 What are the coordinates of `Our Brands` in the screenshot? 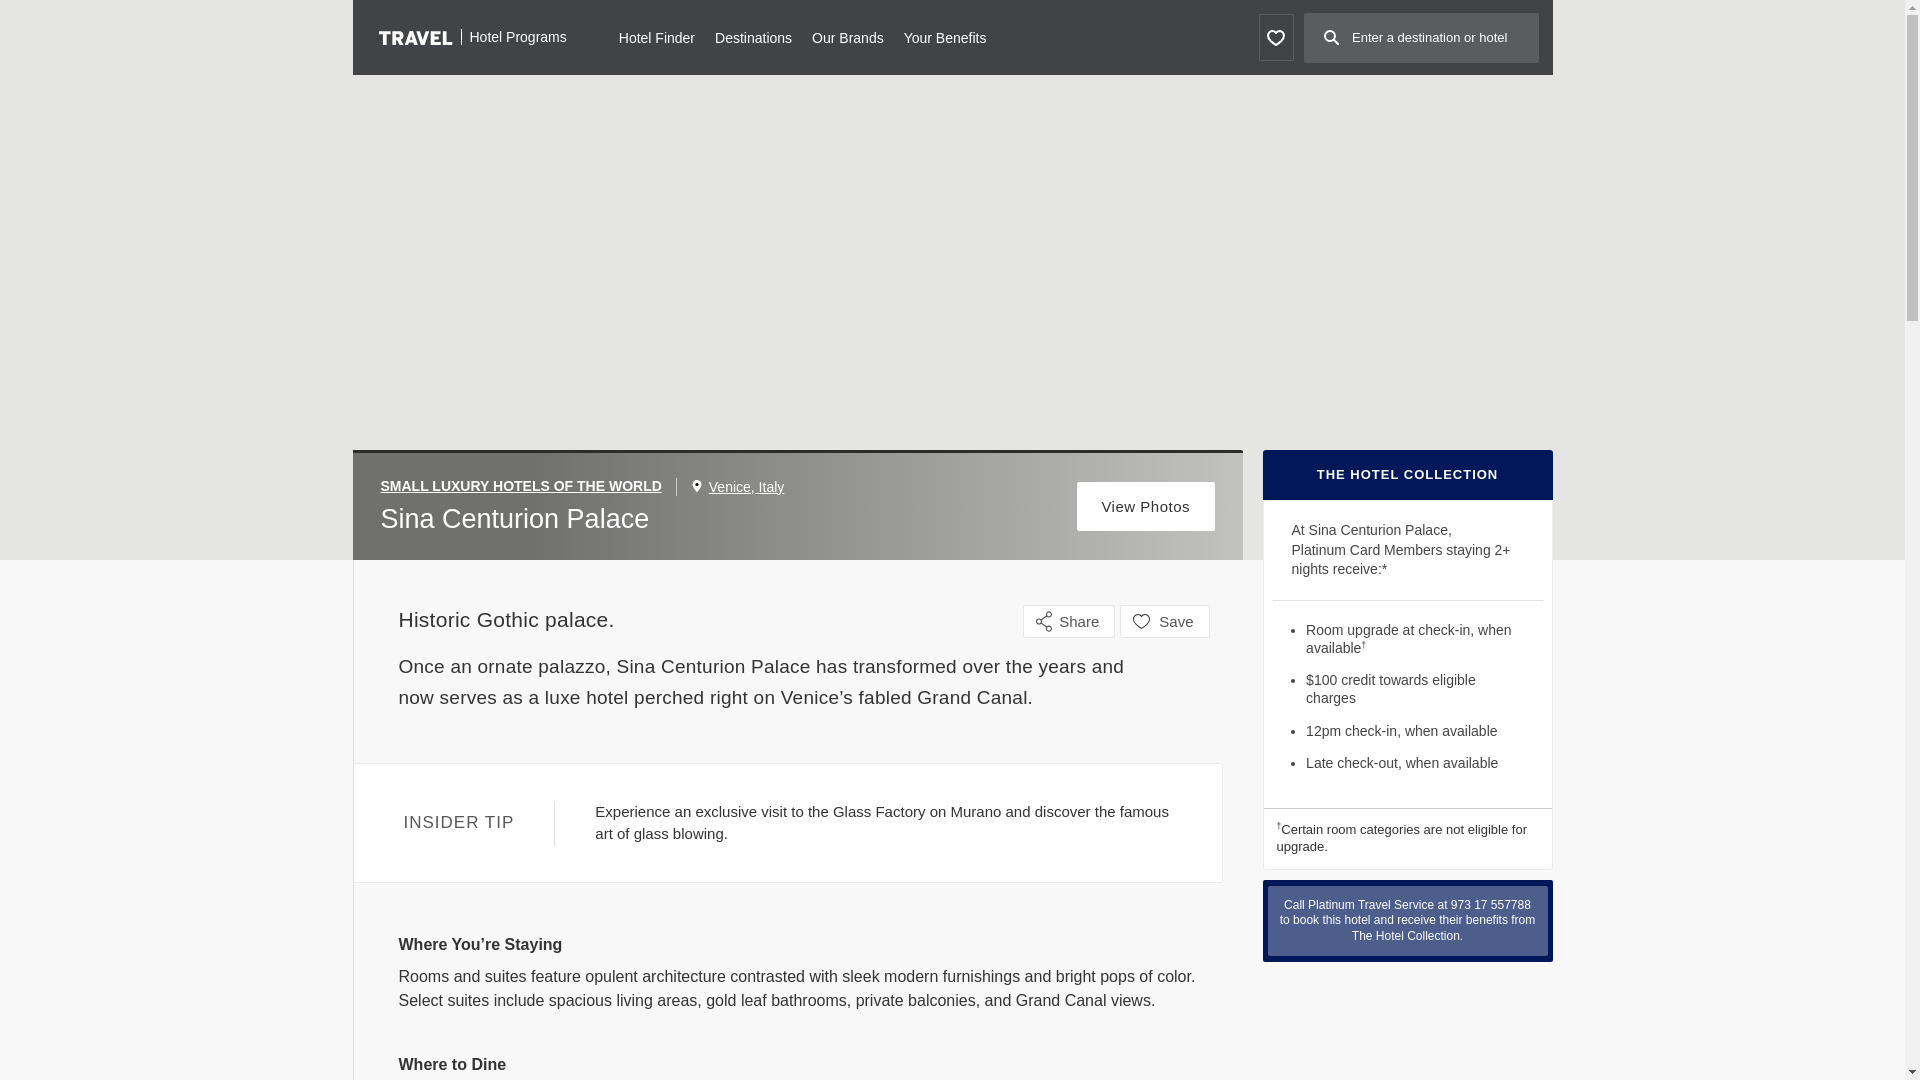 It's located at (848, 36).